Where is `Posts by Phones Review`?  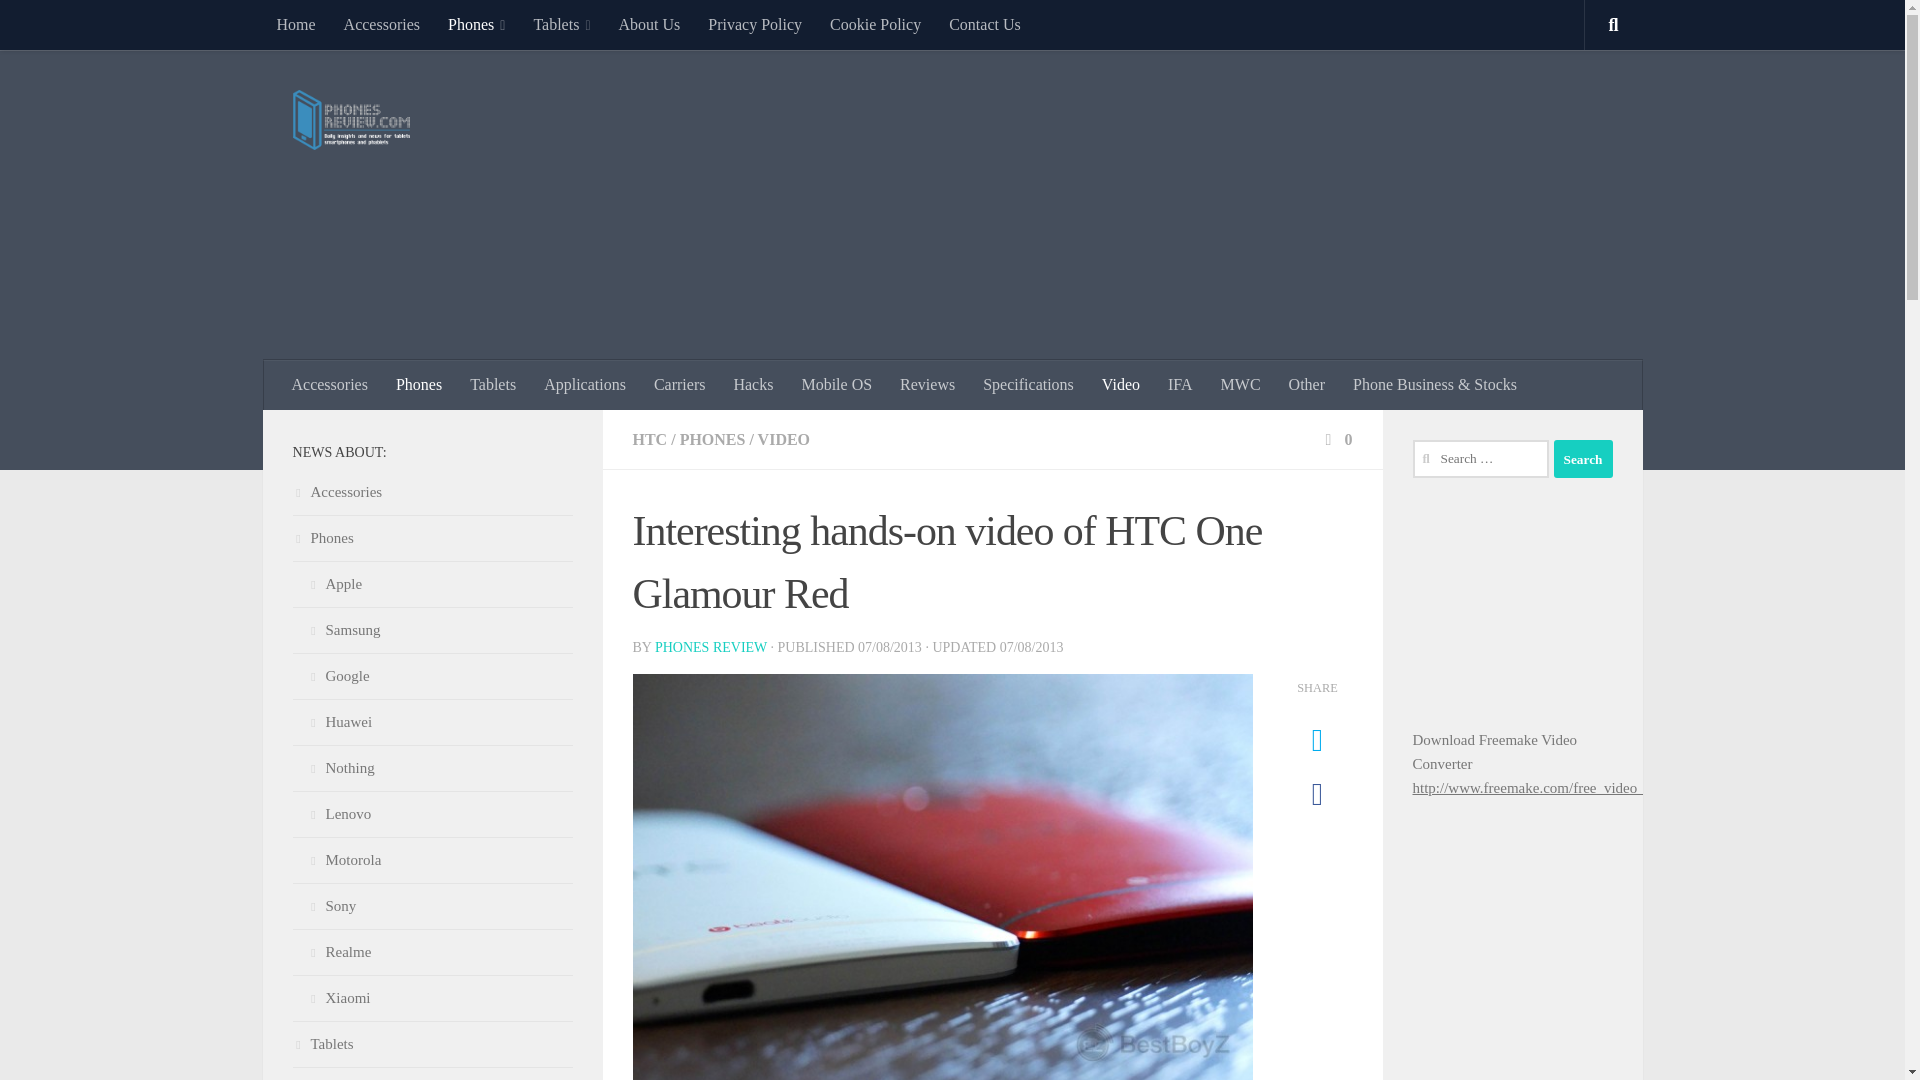
Posts by Phones Review is located at coordinates (710, 647).